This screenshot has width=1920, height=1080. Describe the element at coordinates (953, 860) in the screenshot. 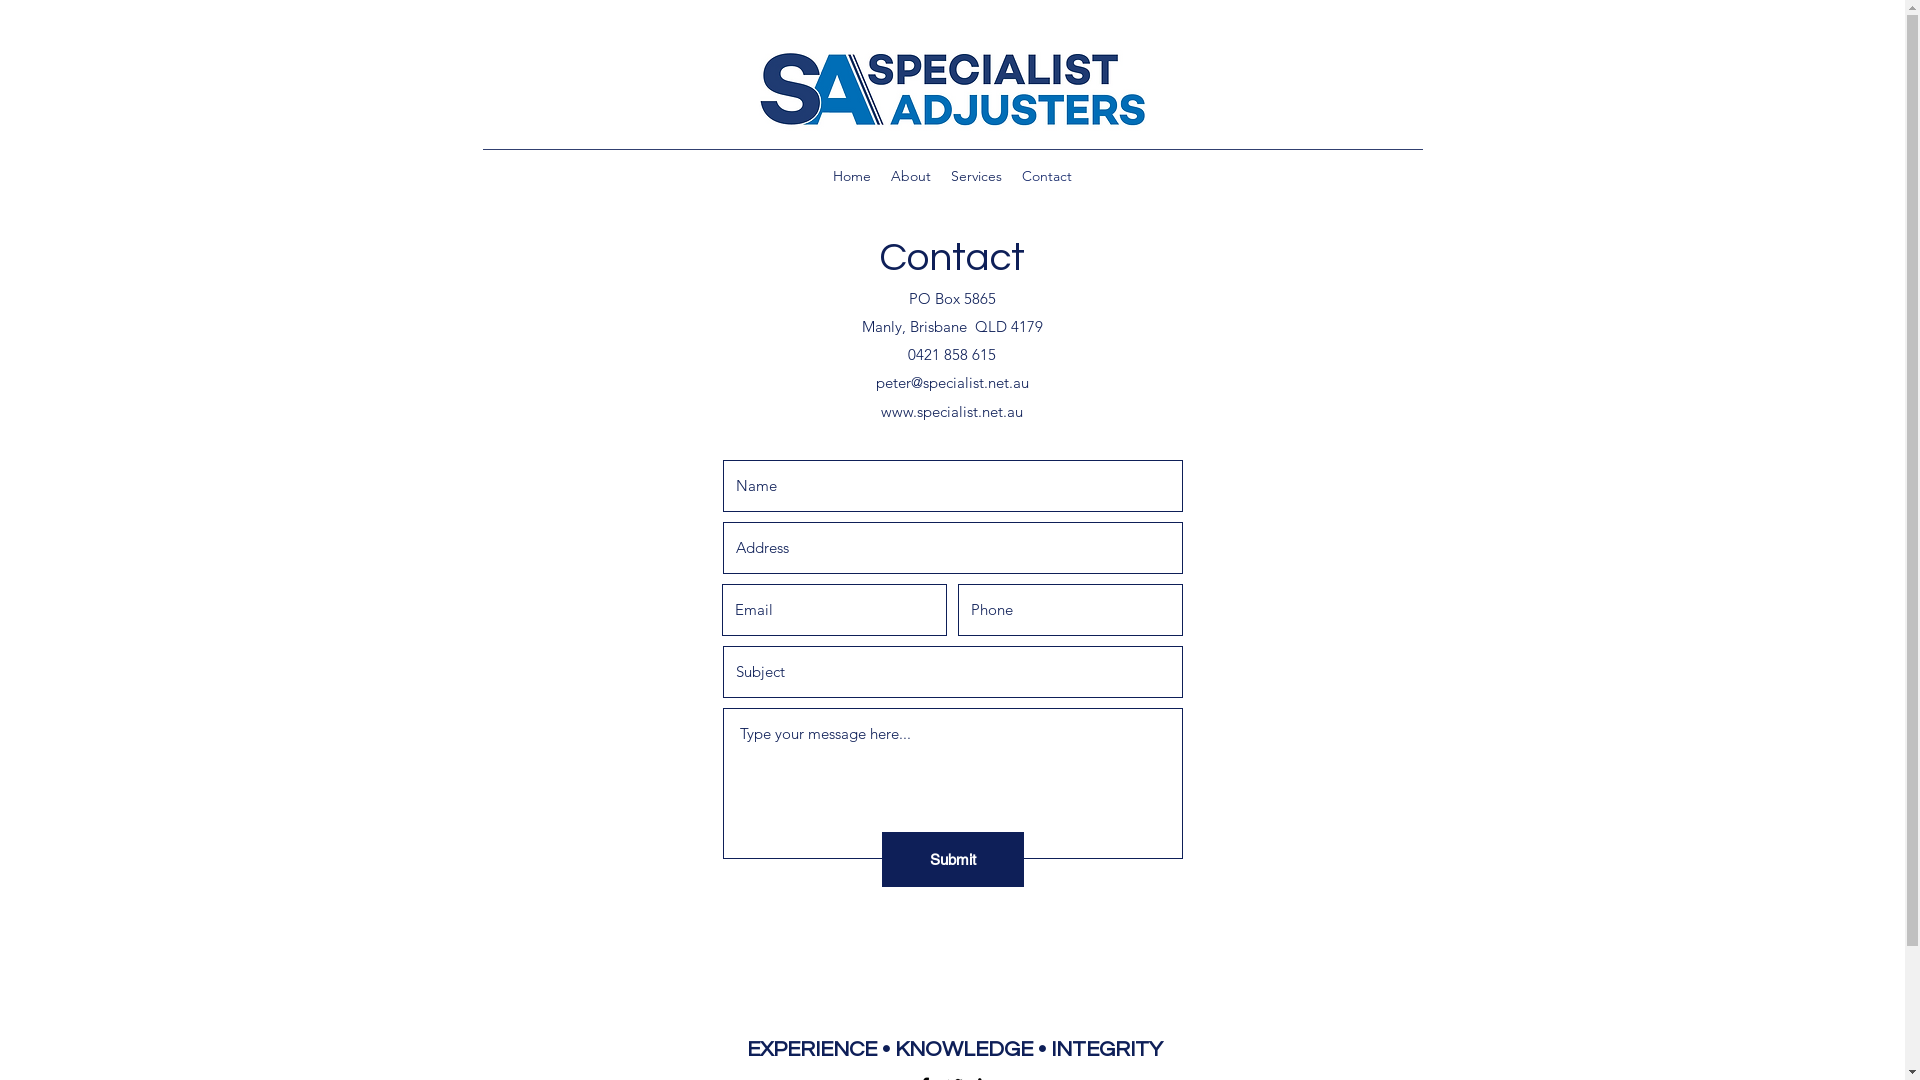

I see `Submit` at that location.